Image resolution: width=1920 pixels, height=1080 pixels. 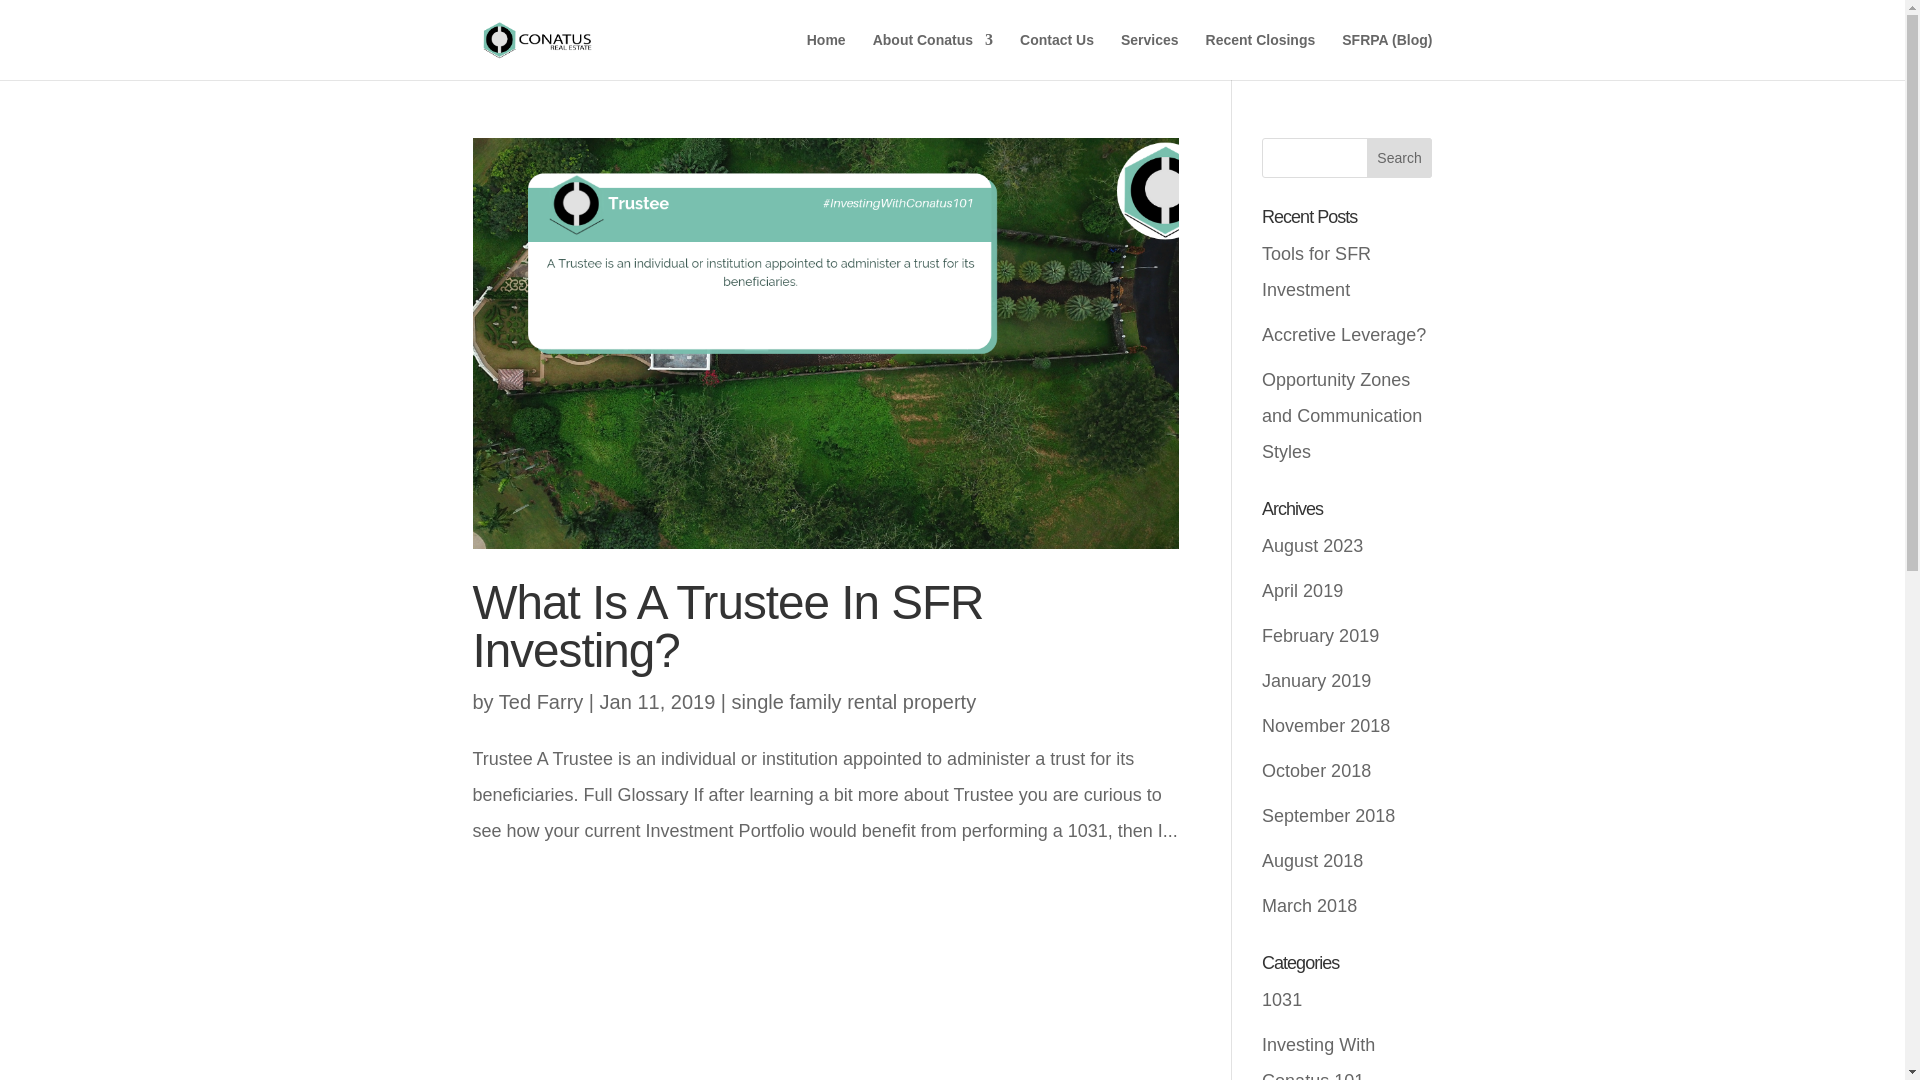 What do you see at coordinates (1312, 860) in the screenshot?
I see `August 2018` at bounding box center [1312, 860].